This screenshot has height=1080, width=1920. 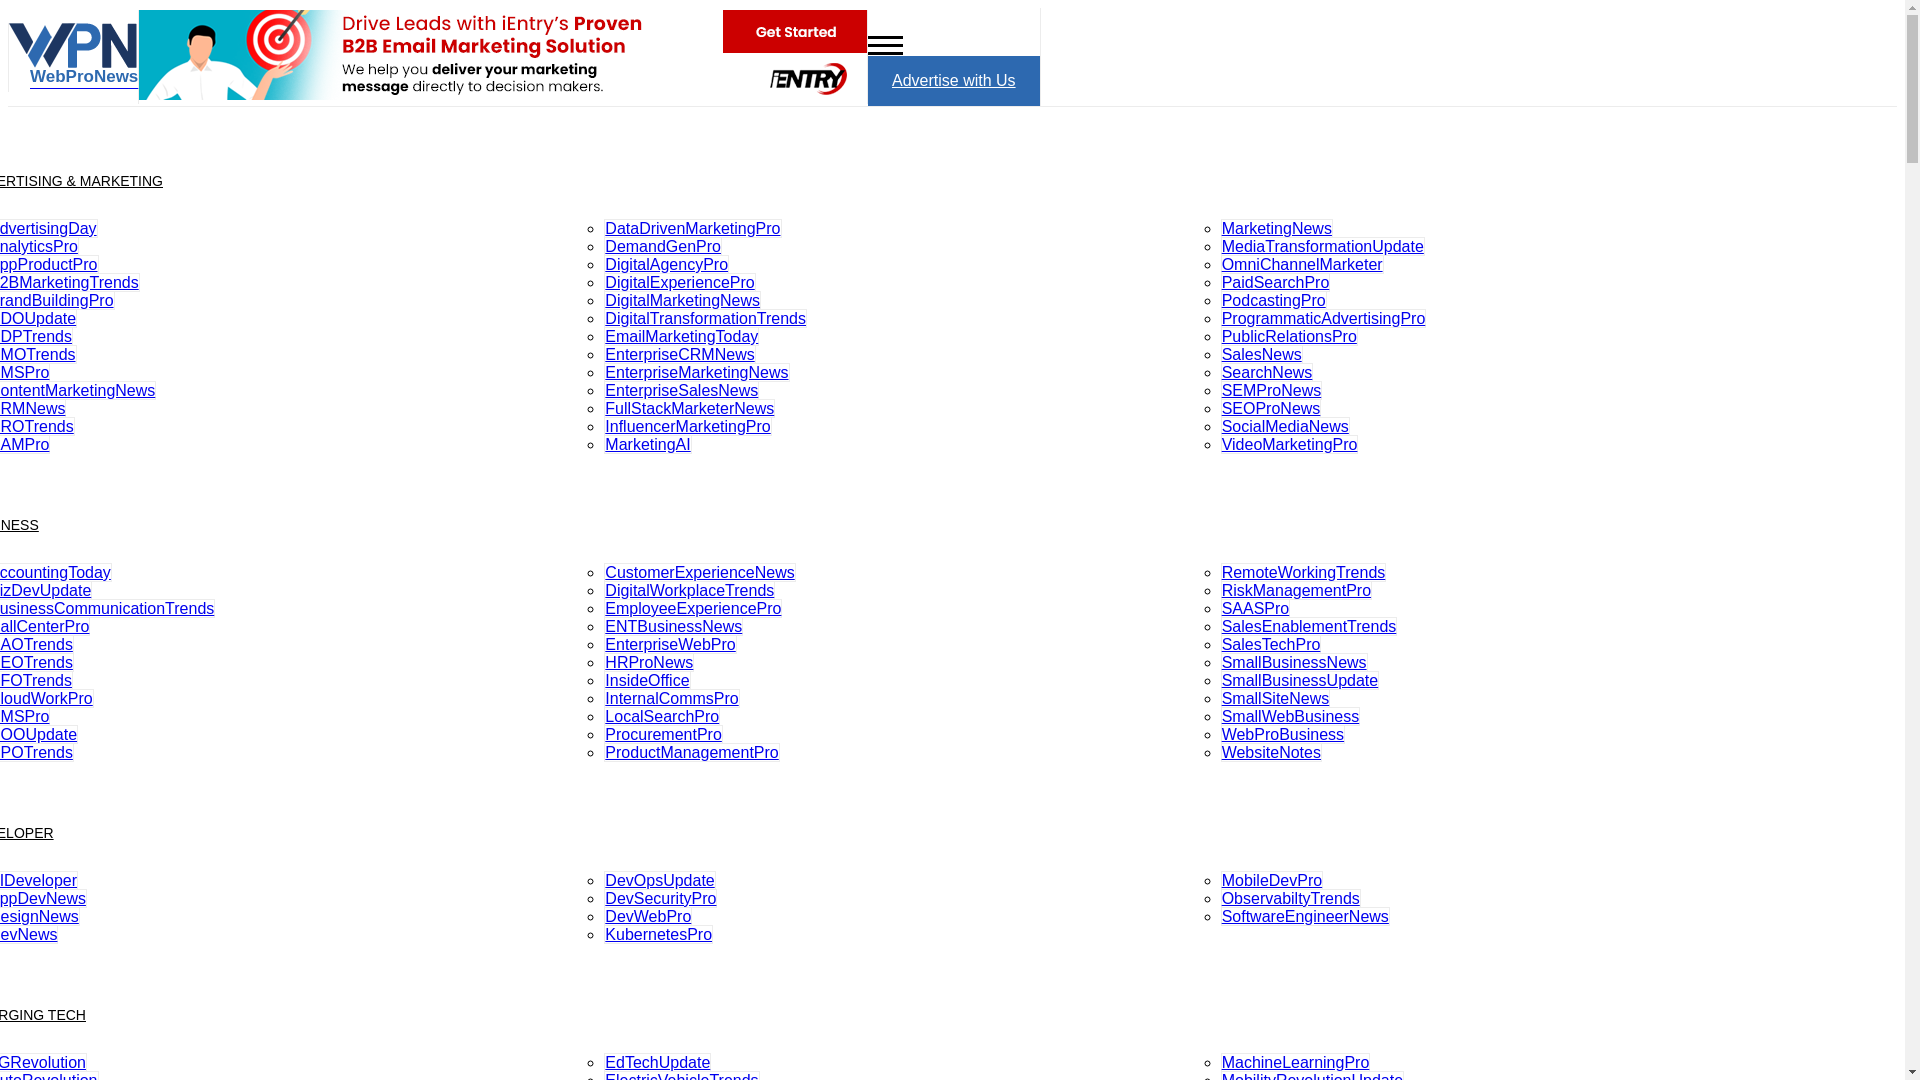 I want to click on DigitalAgencyPro, so click(x=666, y=264).